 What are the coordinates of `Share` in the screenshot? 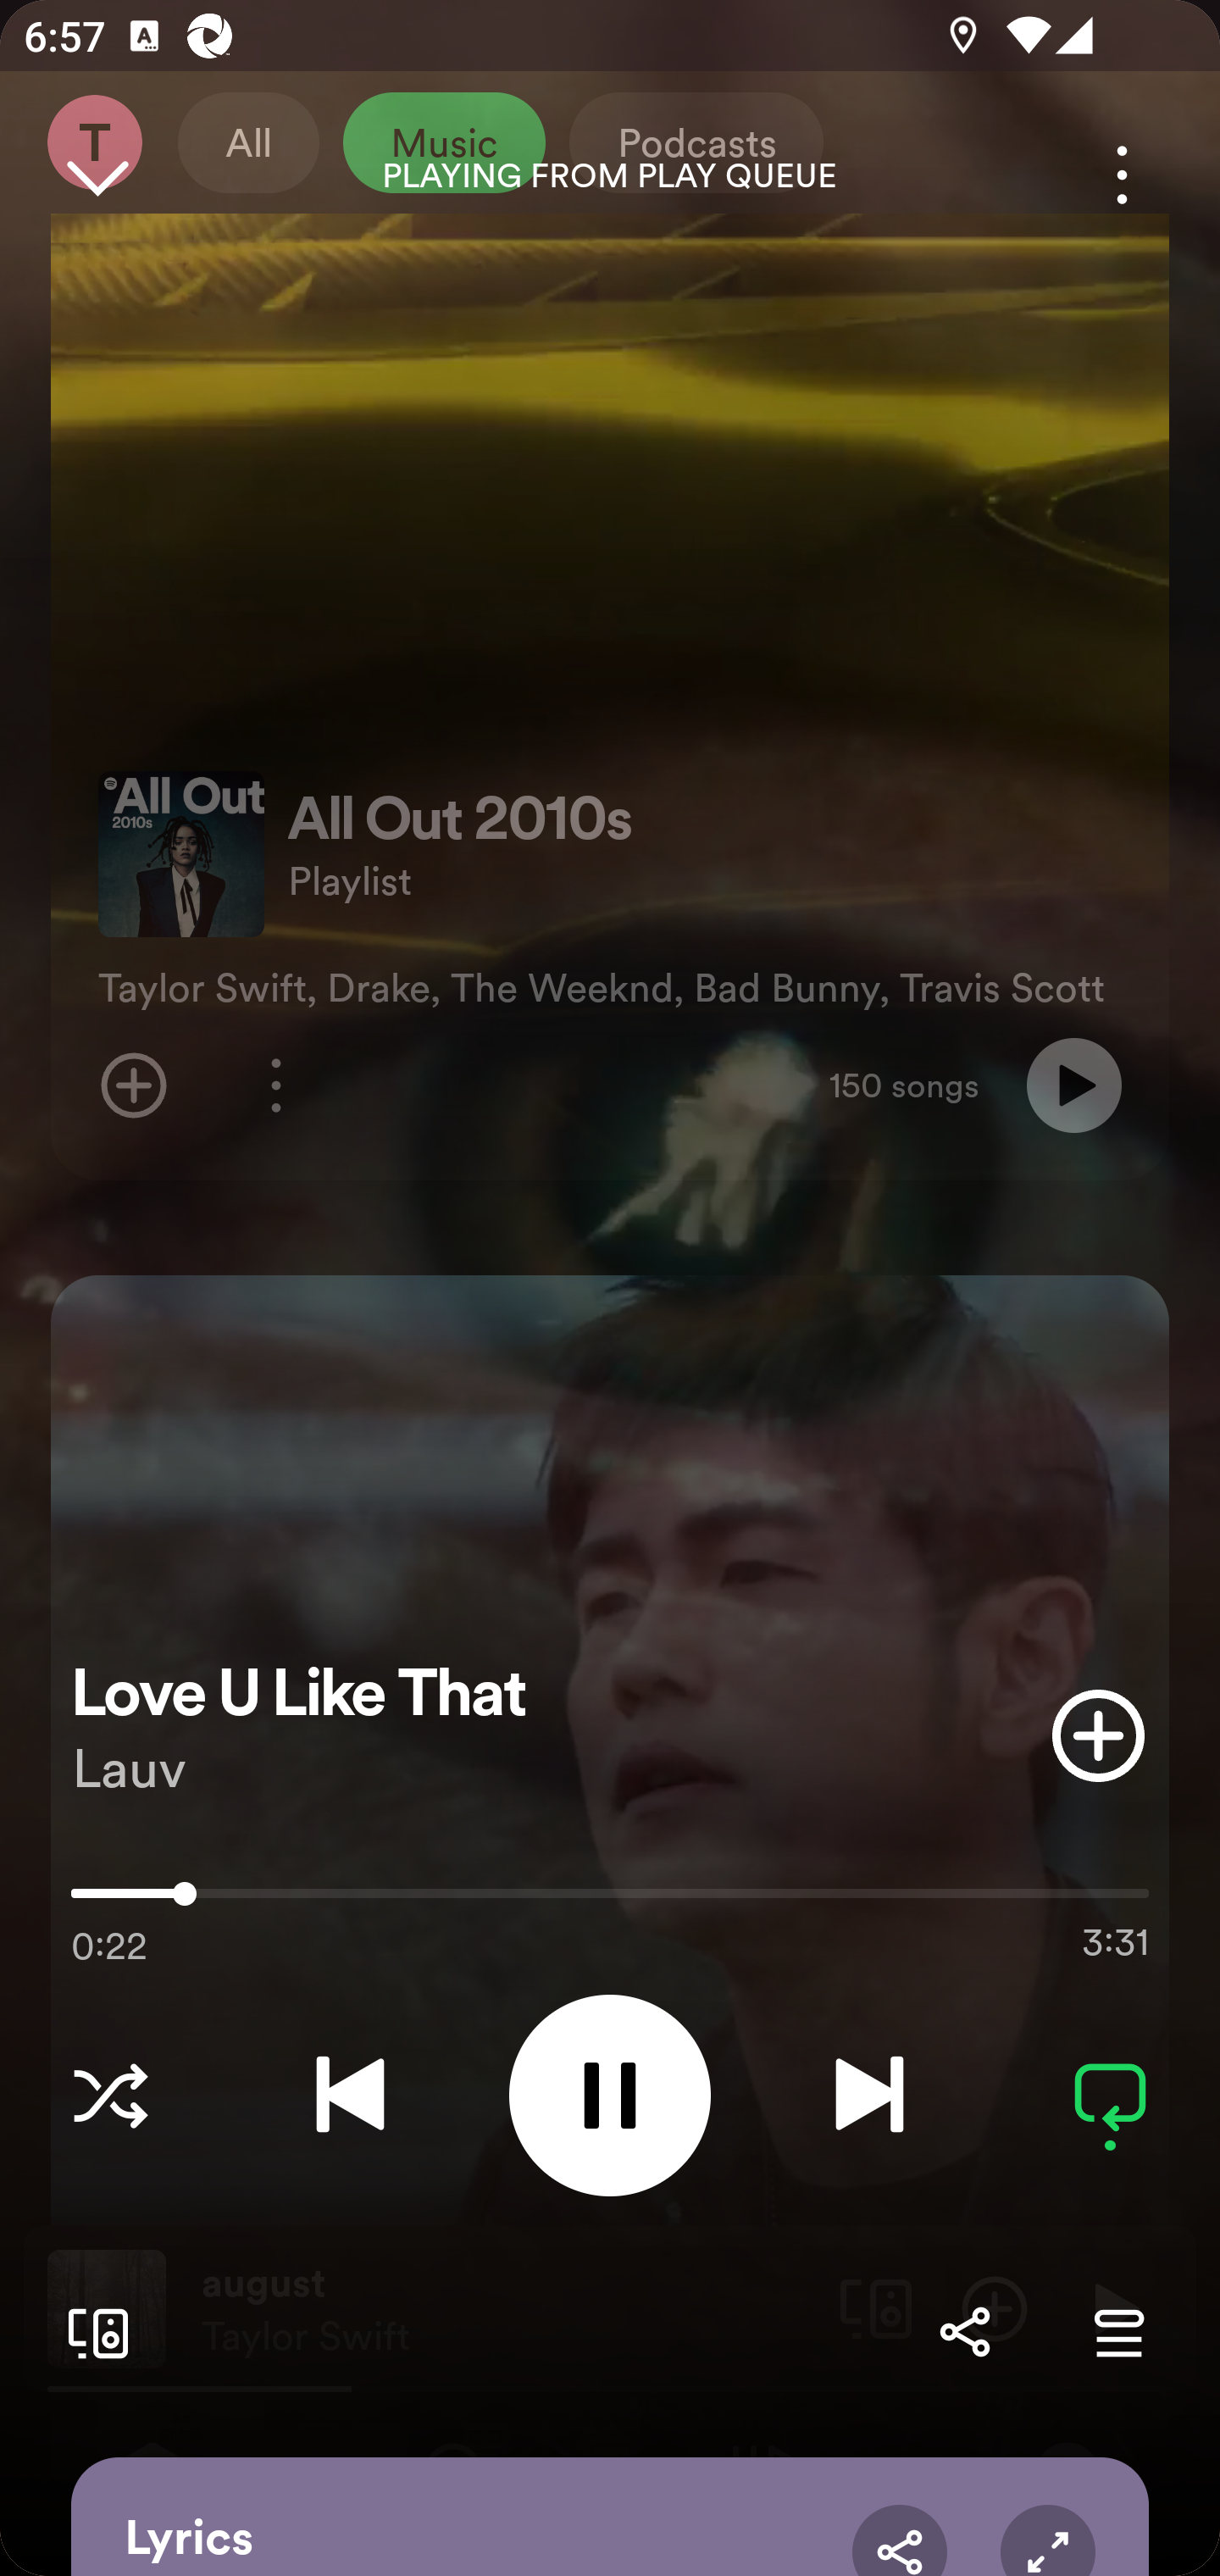 It's located at (964, 2332).